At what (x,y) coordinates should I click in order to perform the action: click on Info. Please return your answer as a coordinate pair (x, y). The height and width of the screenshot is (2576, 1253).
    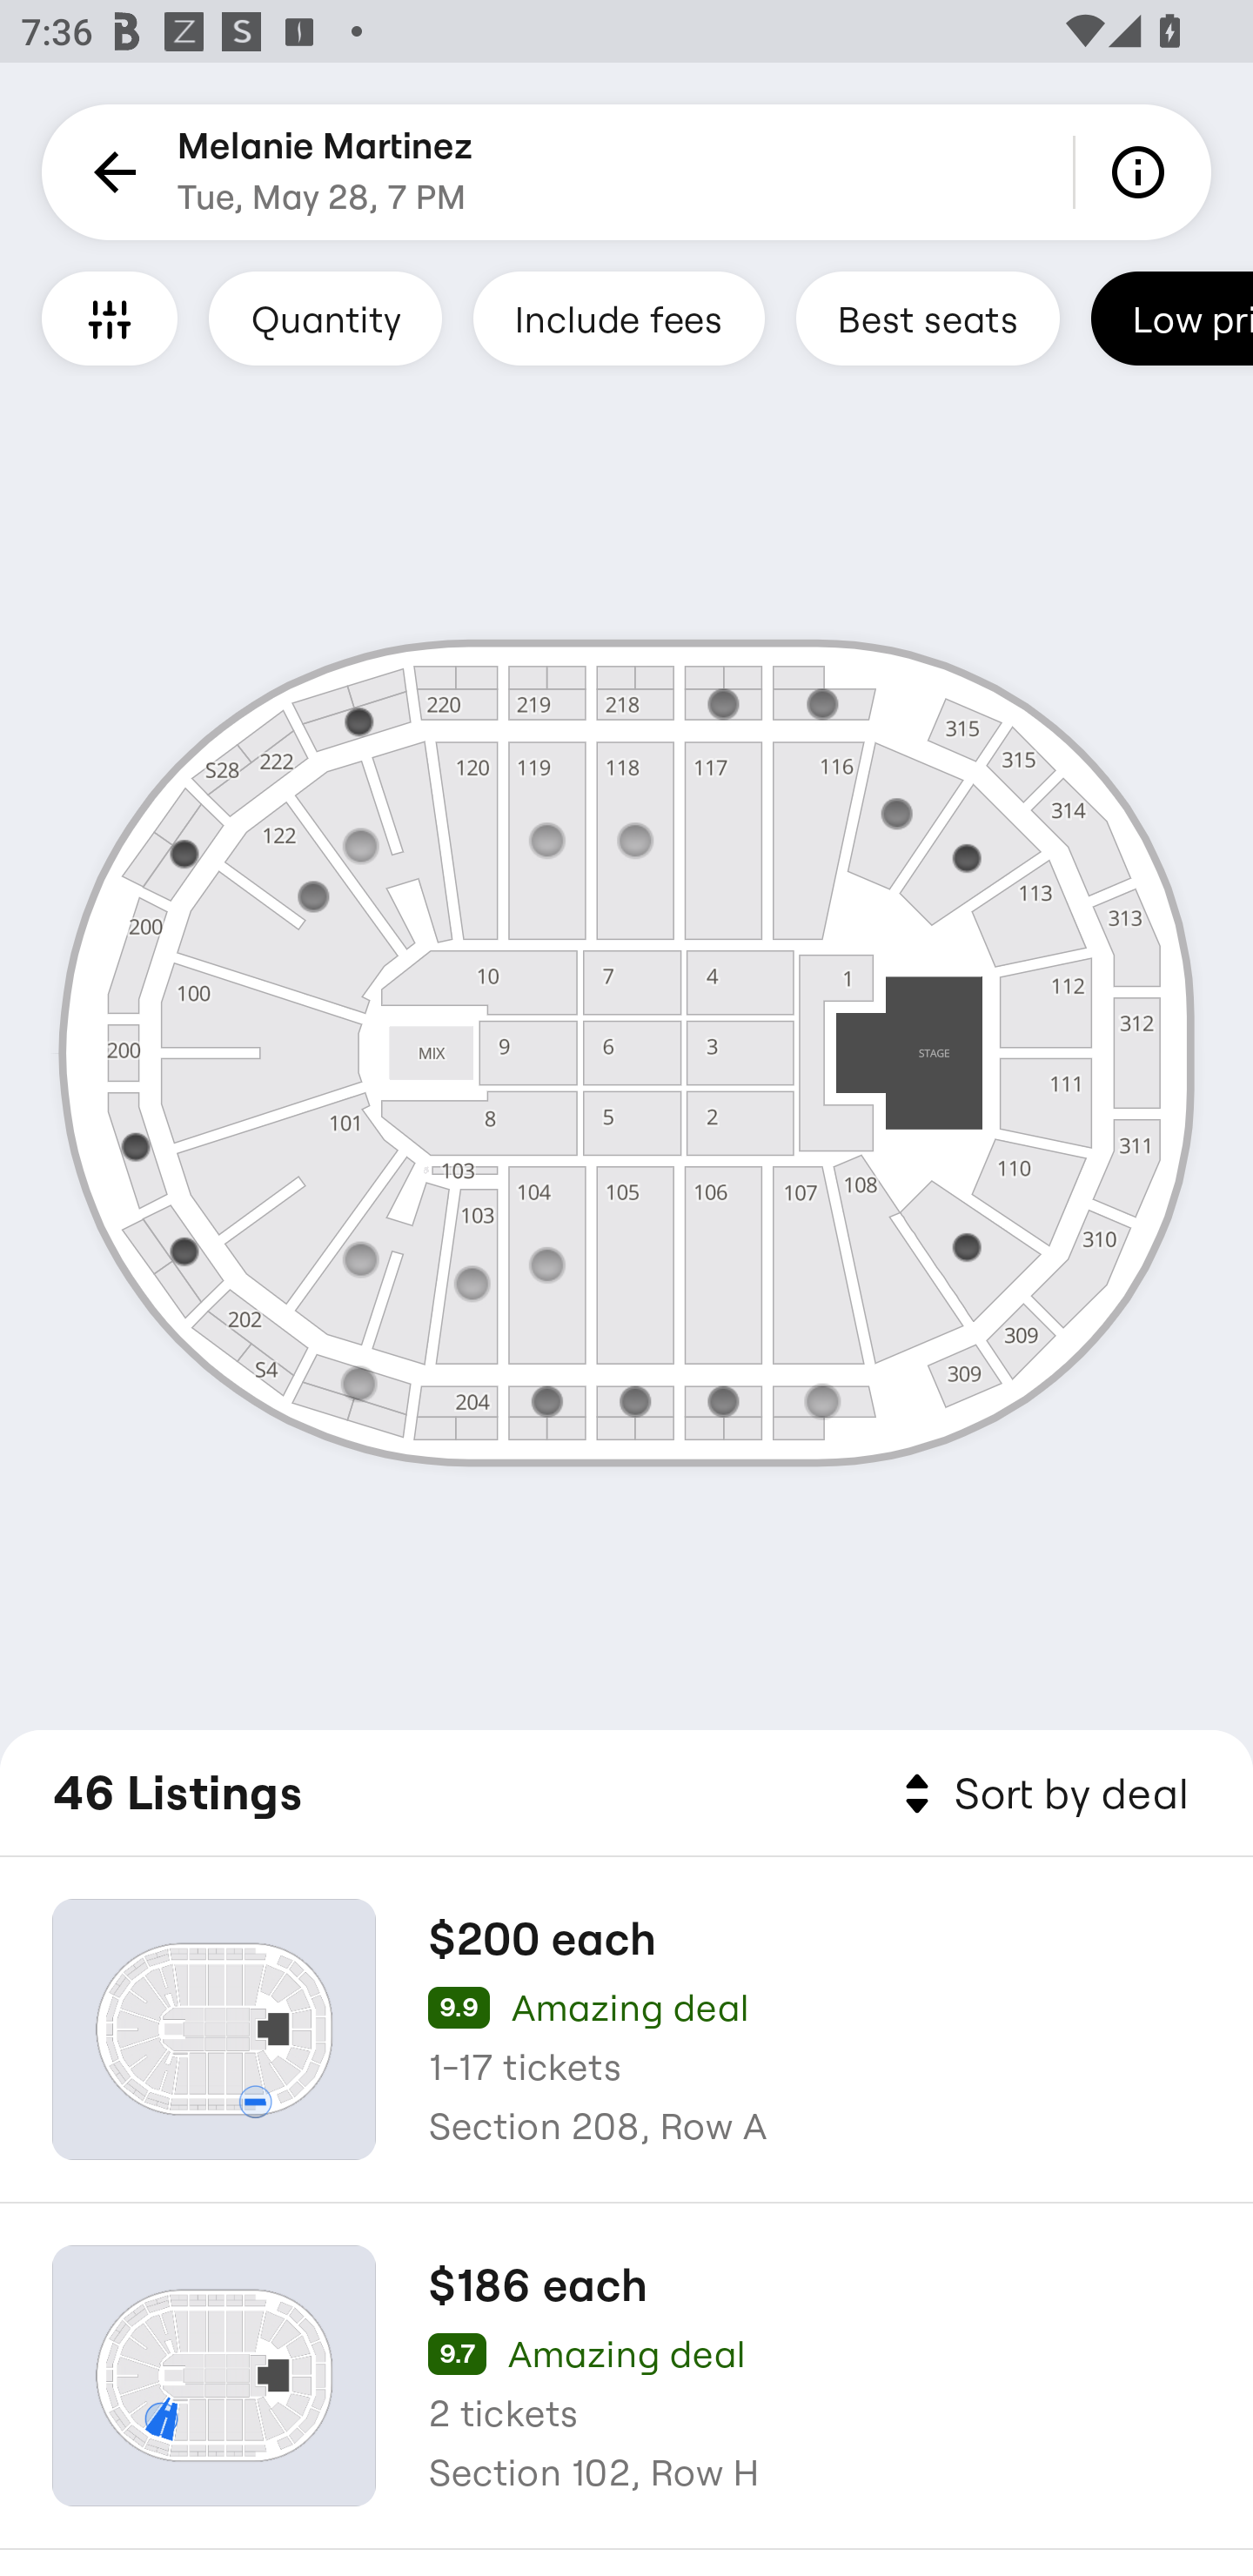
    Looking at the image, I should click on (1143, 172).